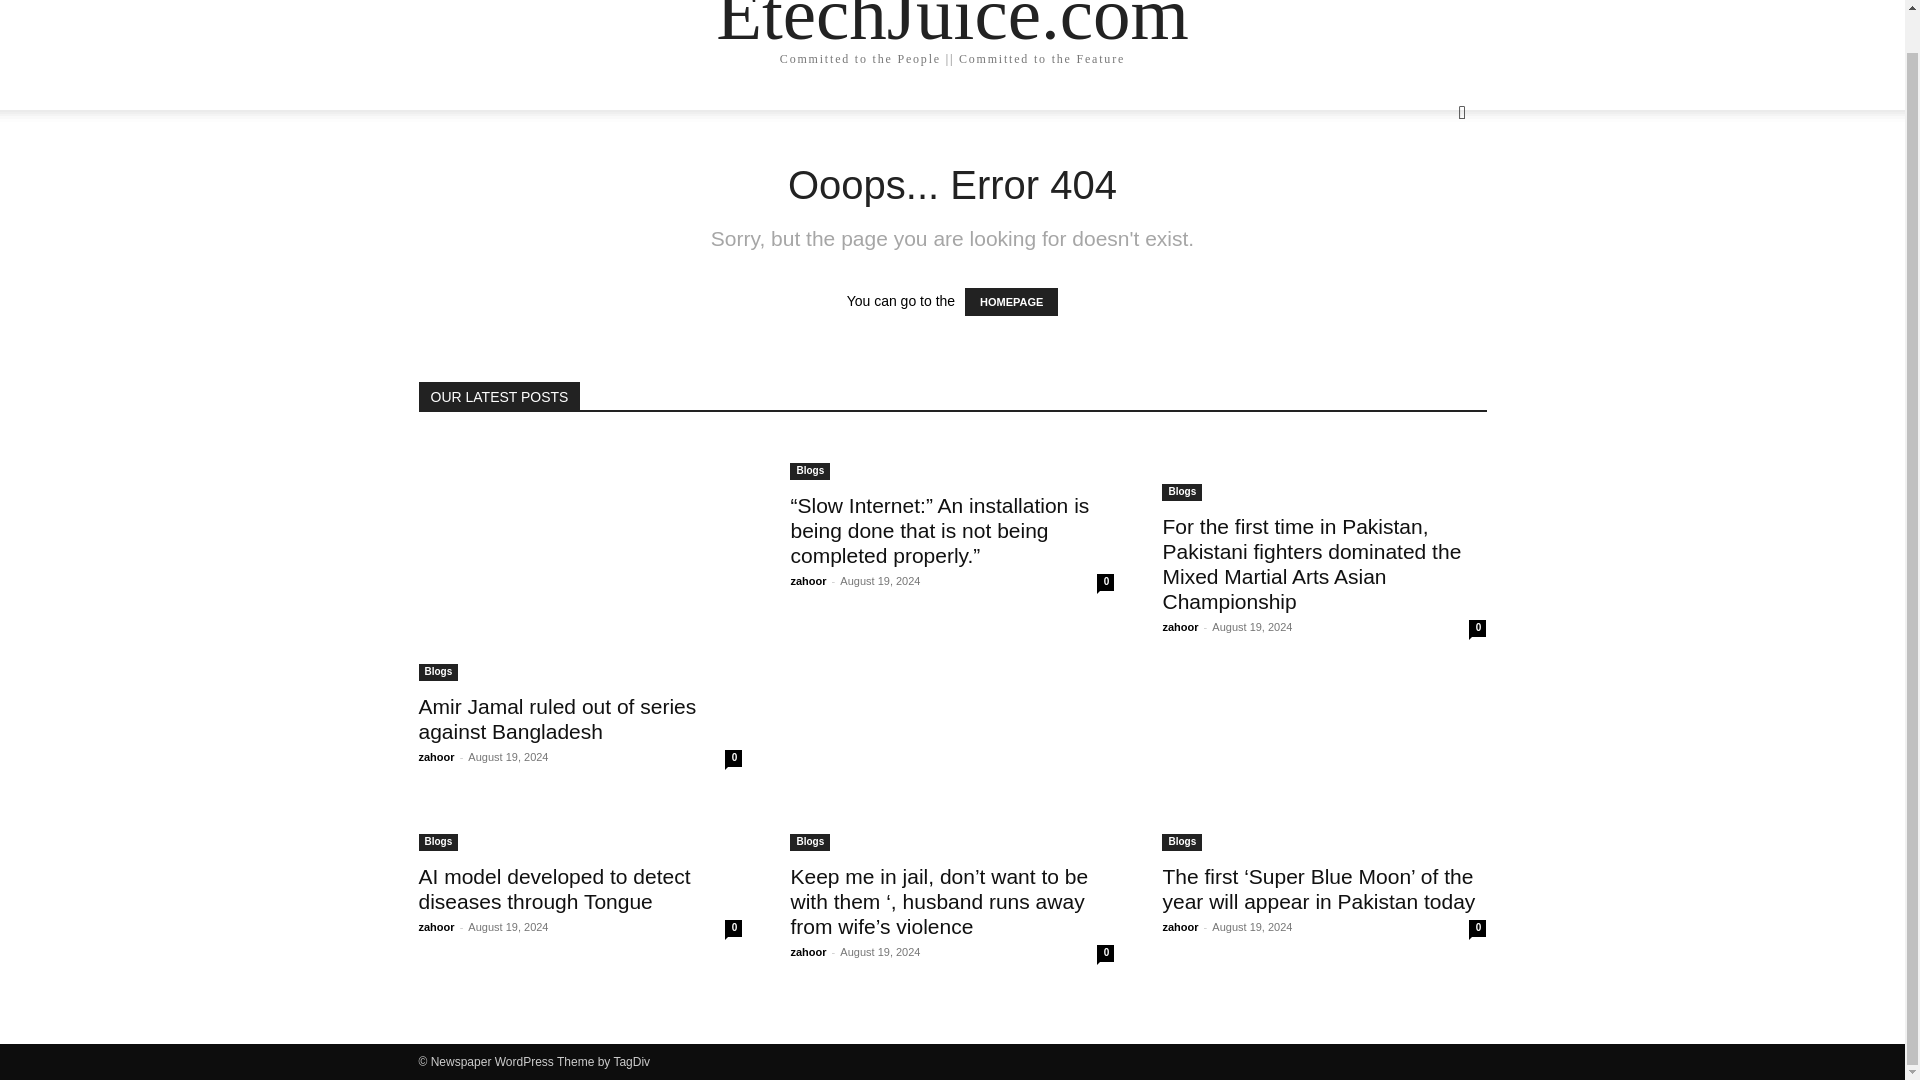 This screenshot has width=1920, height=1080. I want to click on zahoor, so click(436, 756).